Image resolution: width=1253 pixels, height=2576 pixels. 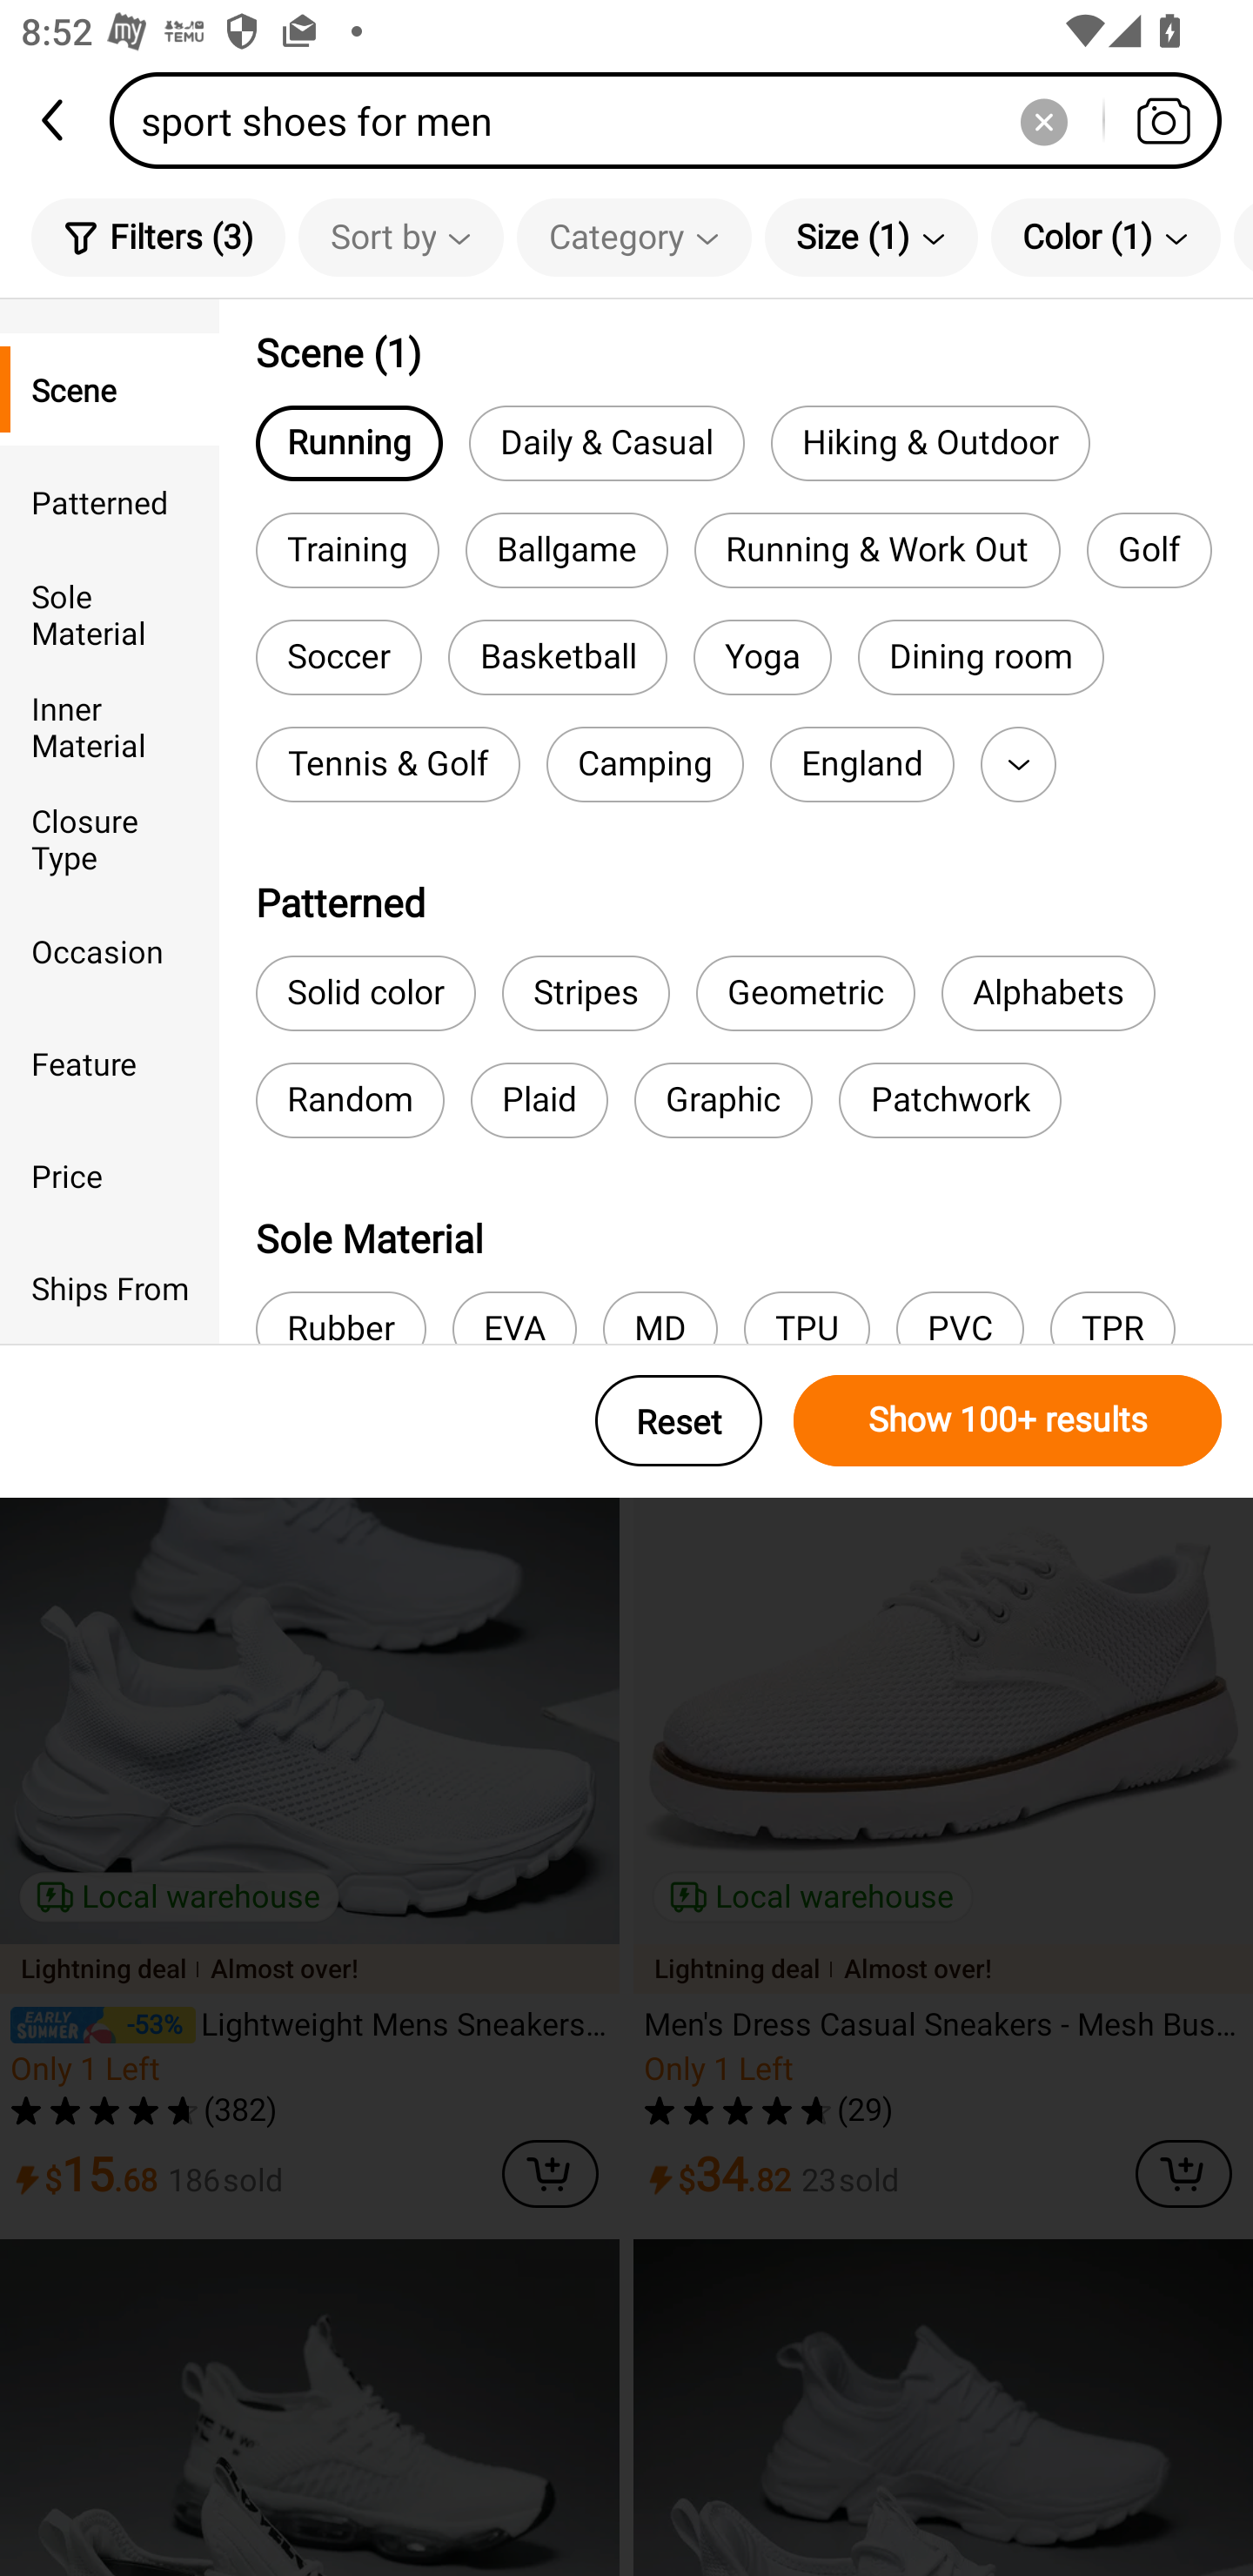 What do you see at coordinates (586, 993) in the screenshot?
I see `Stripes` at bounding box center [586, 993].